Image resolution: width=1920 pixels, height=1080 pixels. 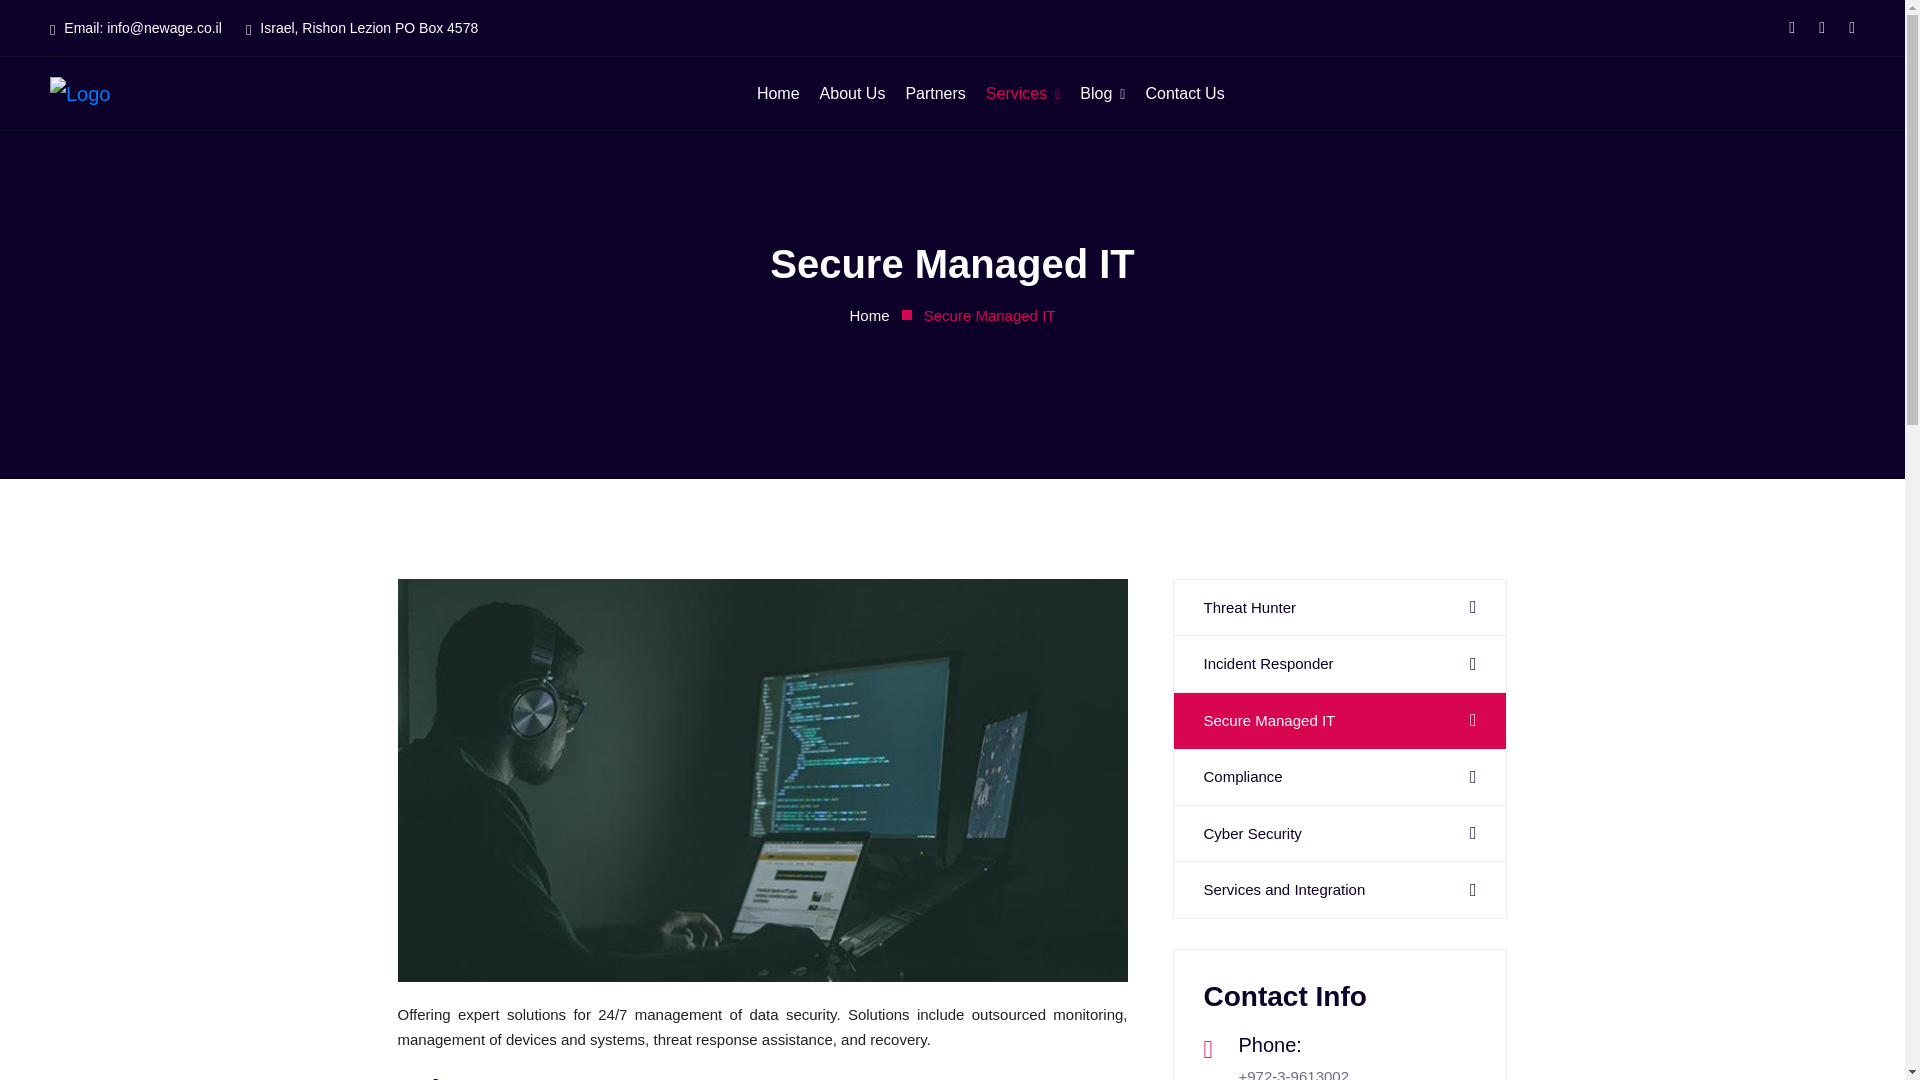 I want to click on About Us, so click(x=852, y=92).